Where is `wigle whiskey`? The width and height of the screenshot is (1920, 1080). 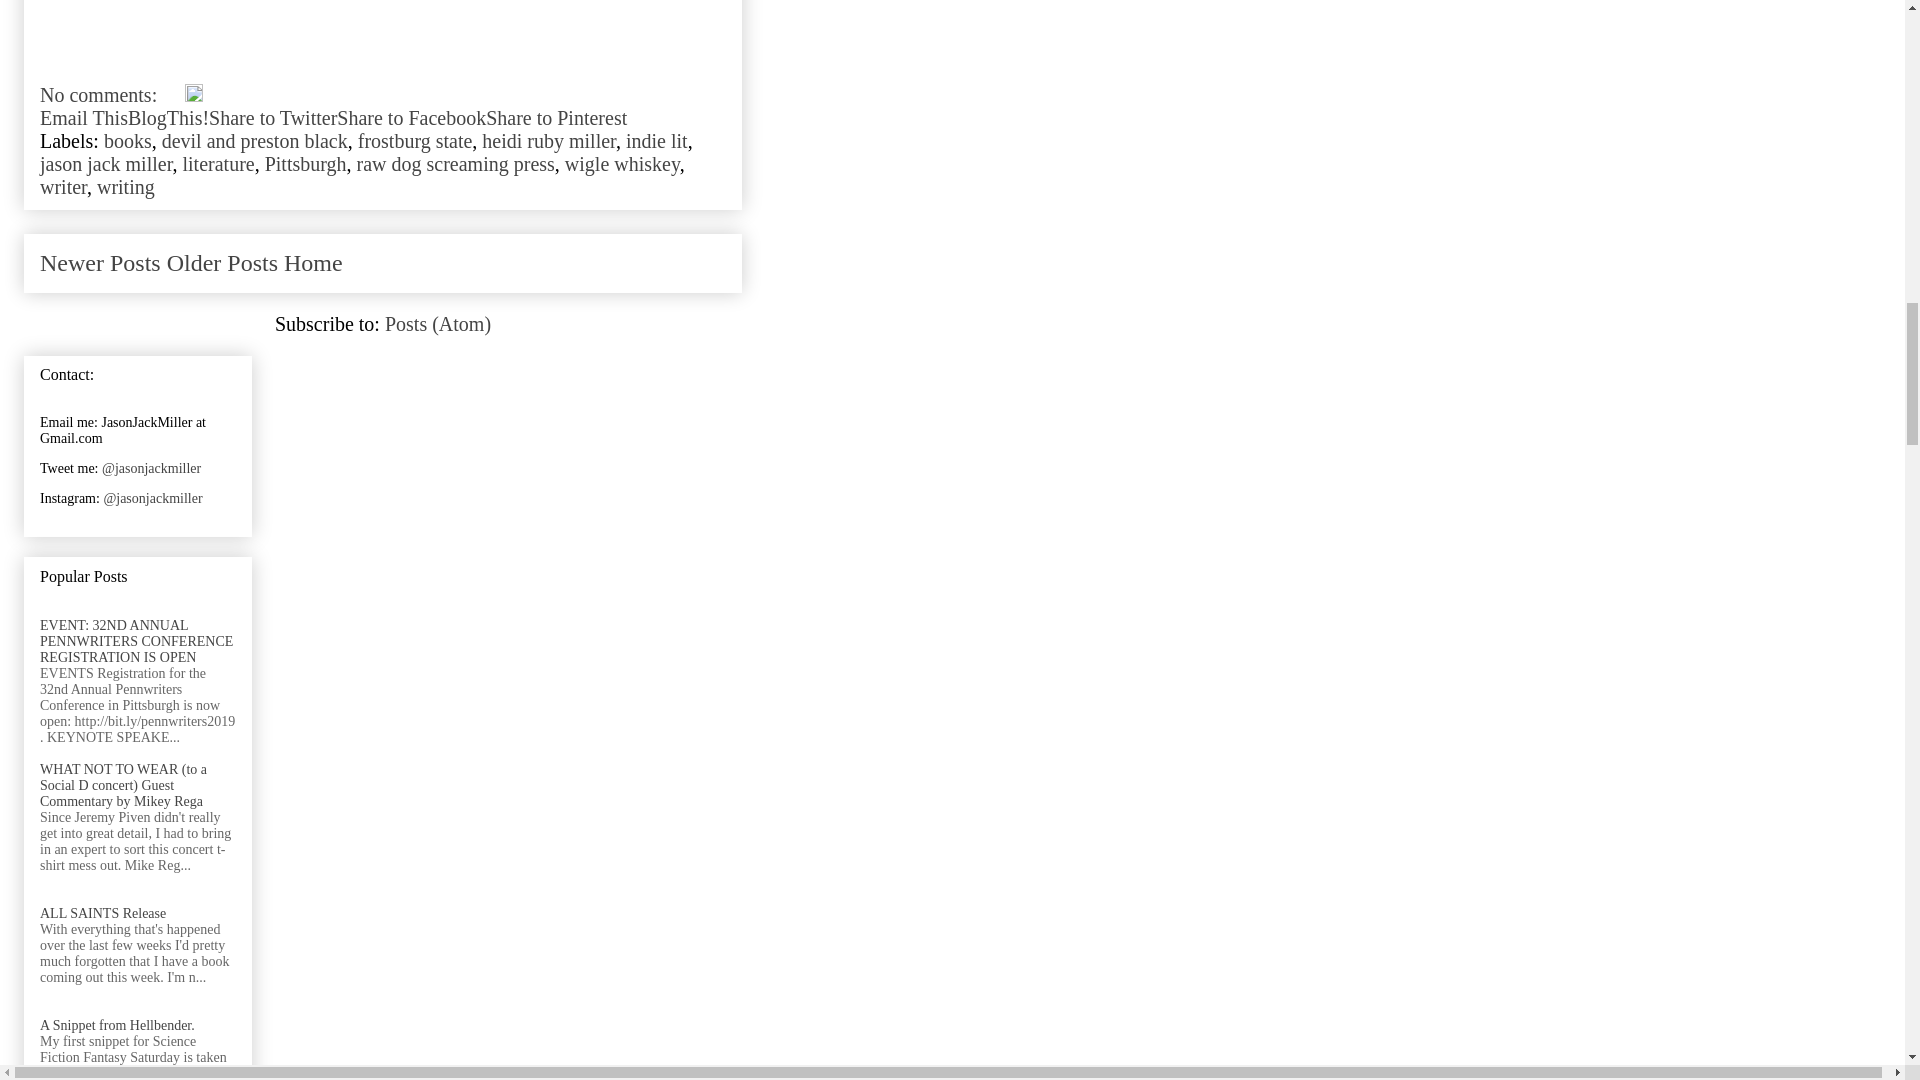
wigle whiskey is located at coordinates (622, 164).